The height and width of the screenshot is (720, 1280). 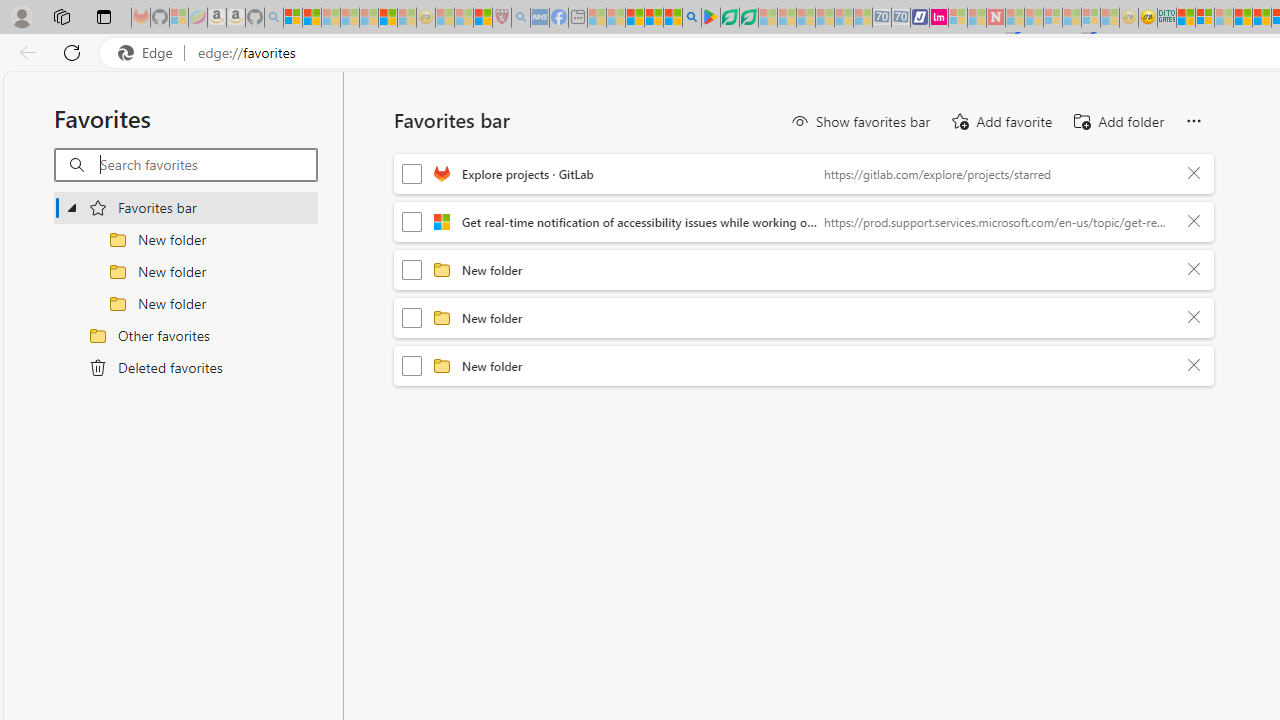 I want to click on Jobs - lastminute.com Investor Portal, so click(x=939, y=18).